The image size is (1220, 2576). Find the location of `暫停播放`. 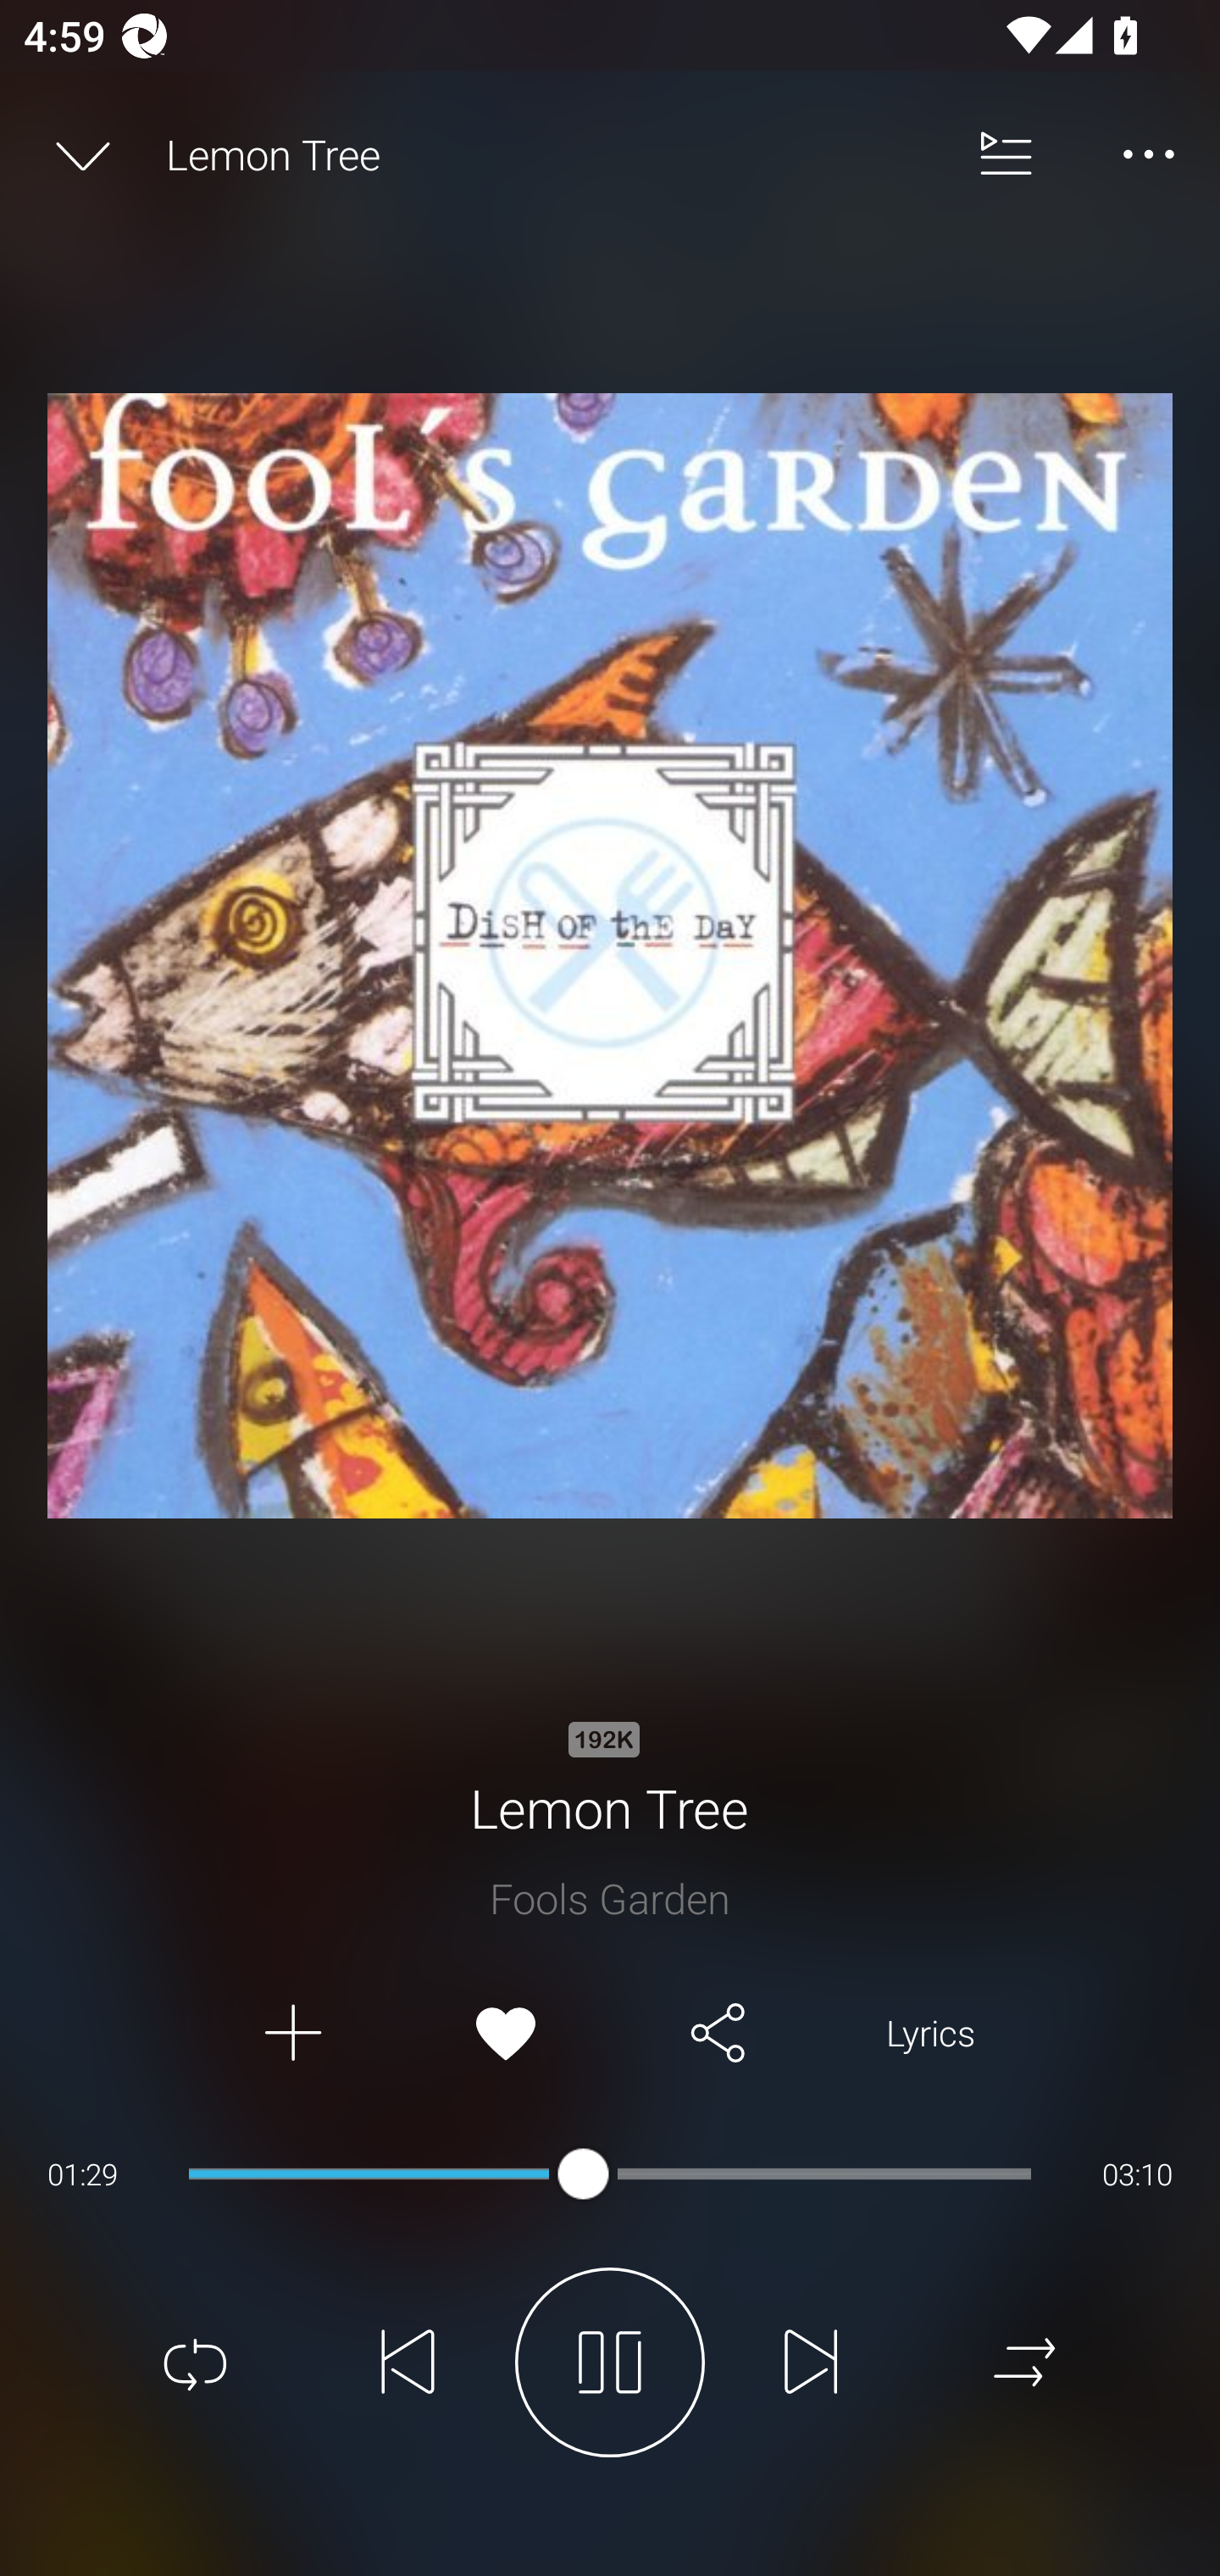

暫停播放 is located at coordinates (610, 2362).